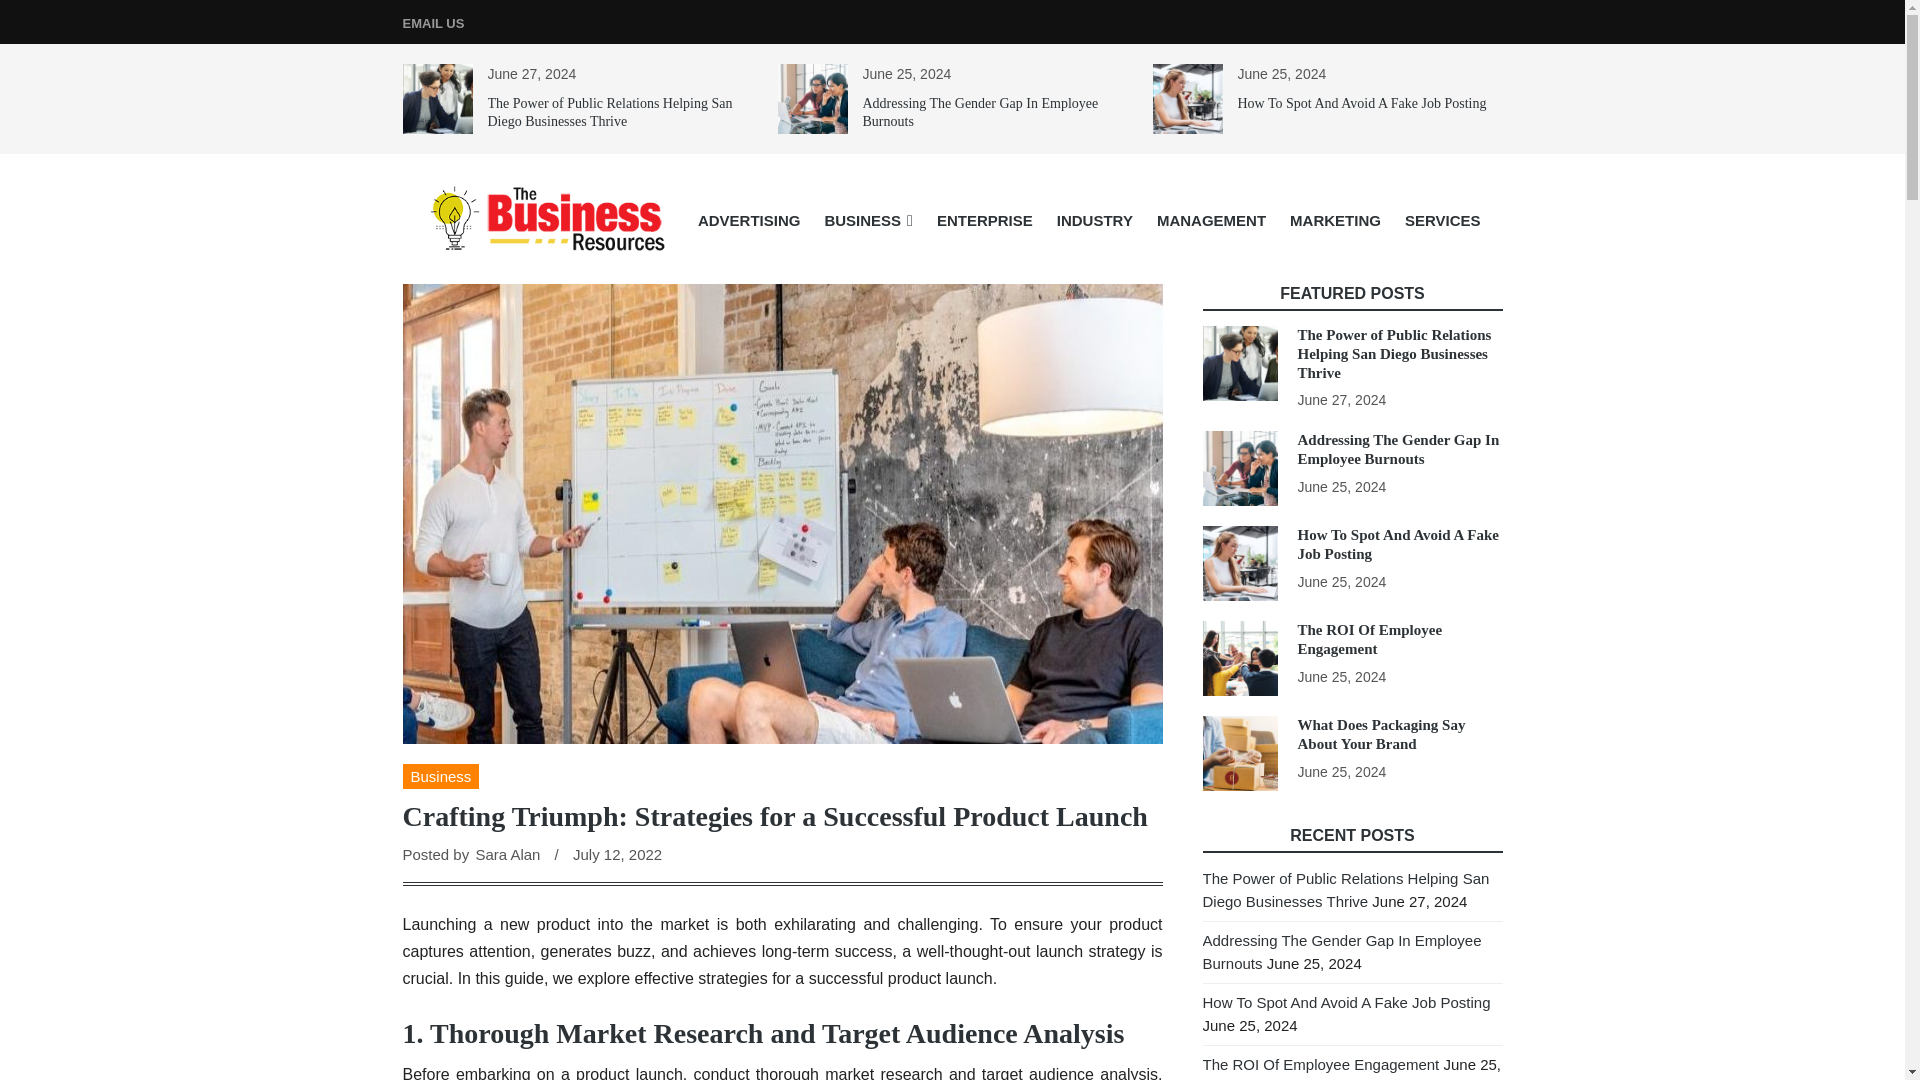 The height and width of the screenshot is (1080, 1920). What do you see at coordinates (748, 220) in the screenshot?
I see `ADVERTISING` at bounding box center [748, 220].